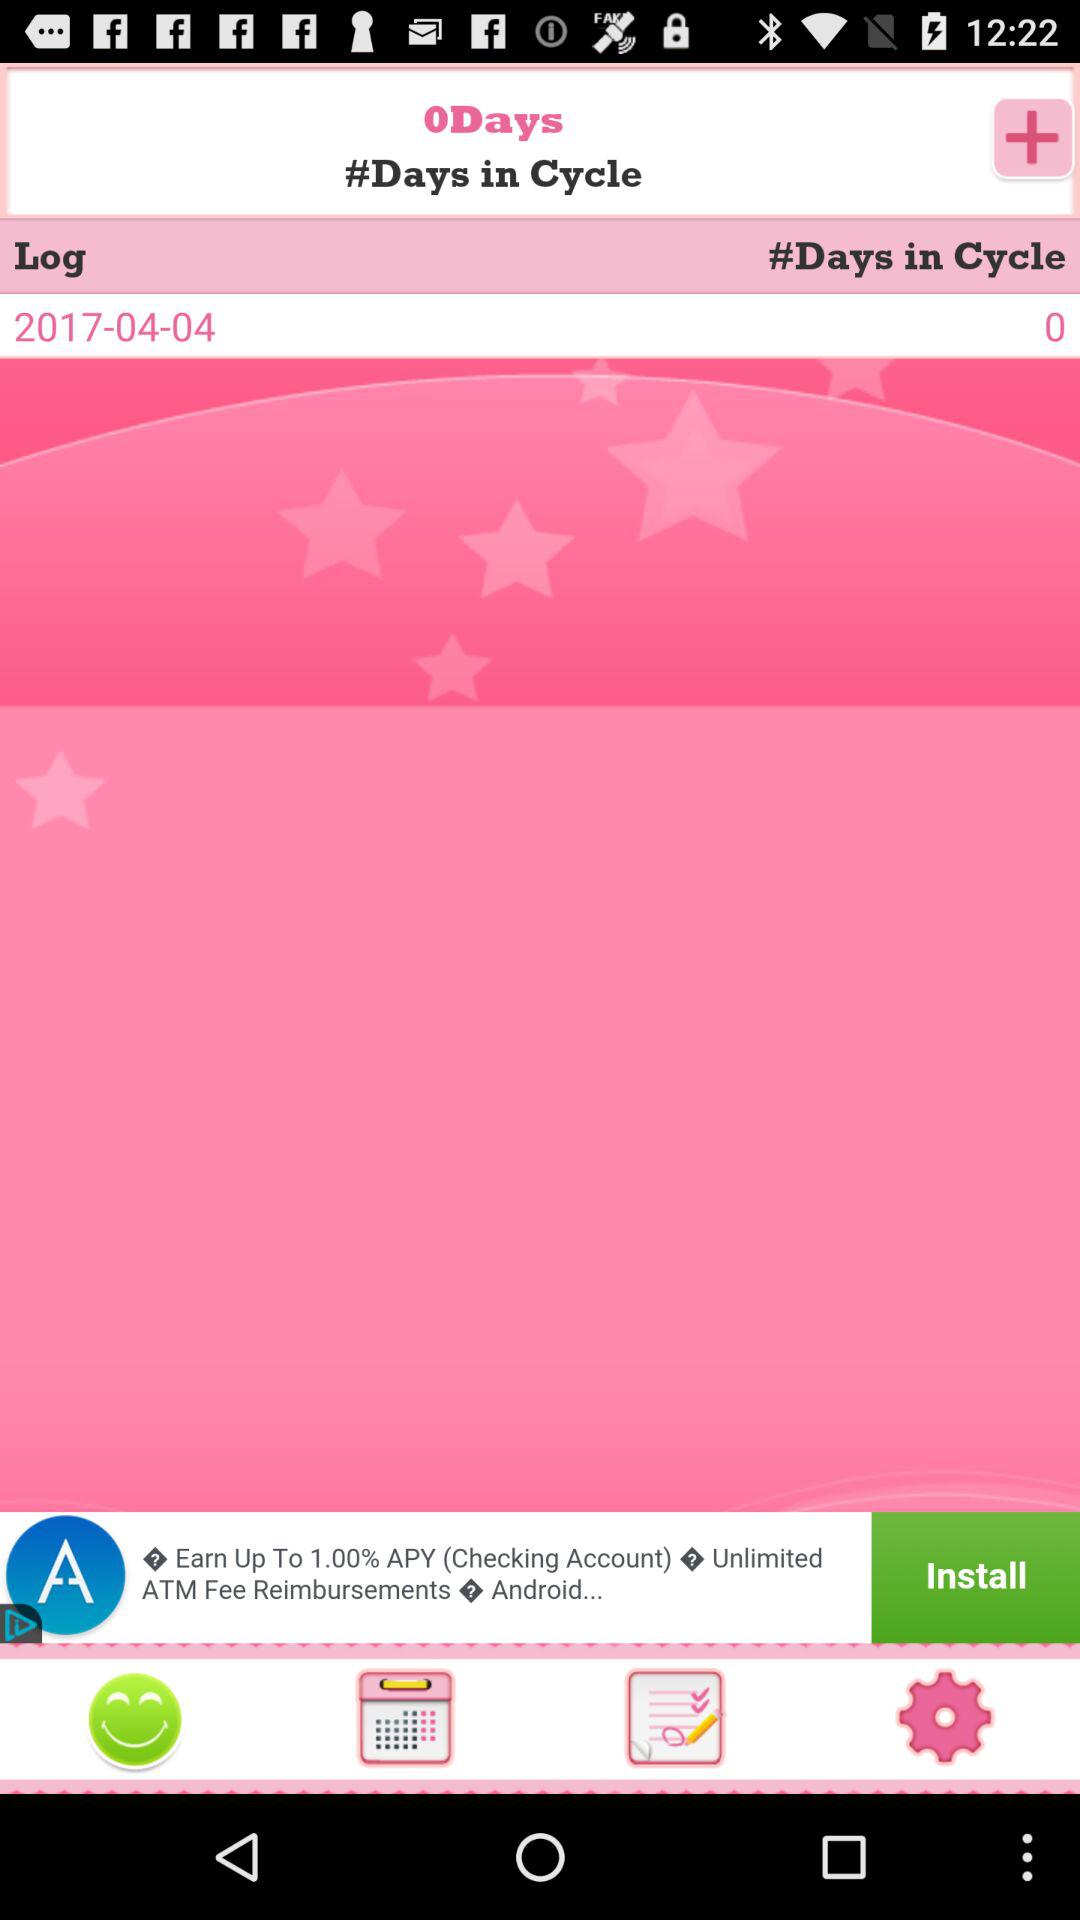 This screenshot has width=1080, height=1920. I want to click on settings app, so click(945, 1718).